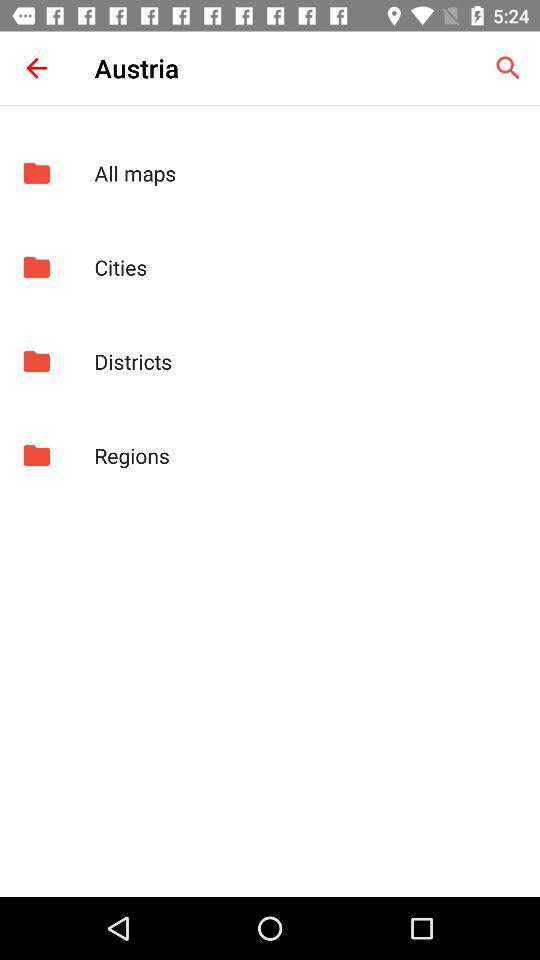  What do you see at coordinates (306, 361) in the screenshot?
I see `open the districts` at bounding box center [306, 361].